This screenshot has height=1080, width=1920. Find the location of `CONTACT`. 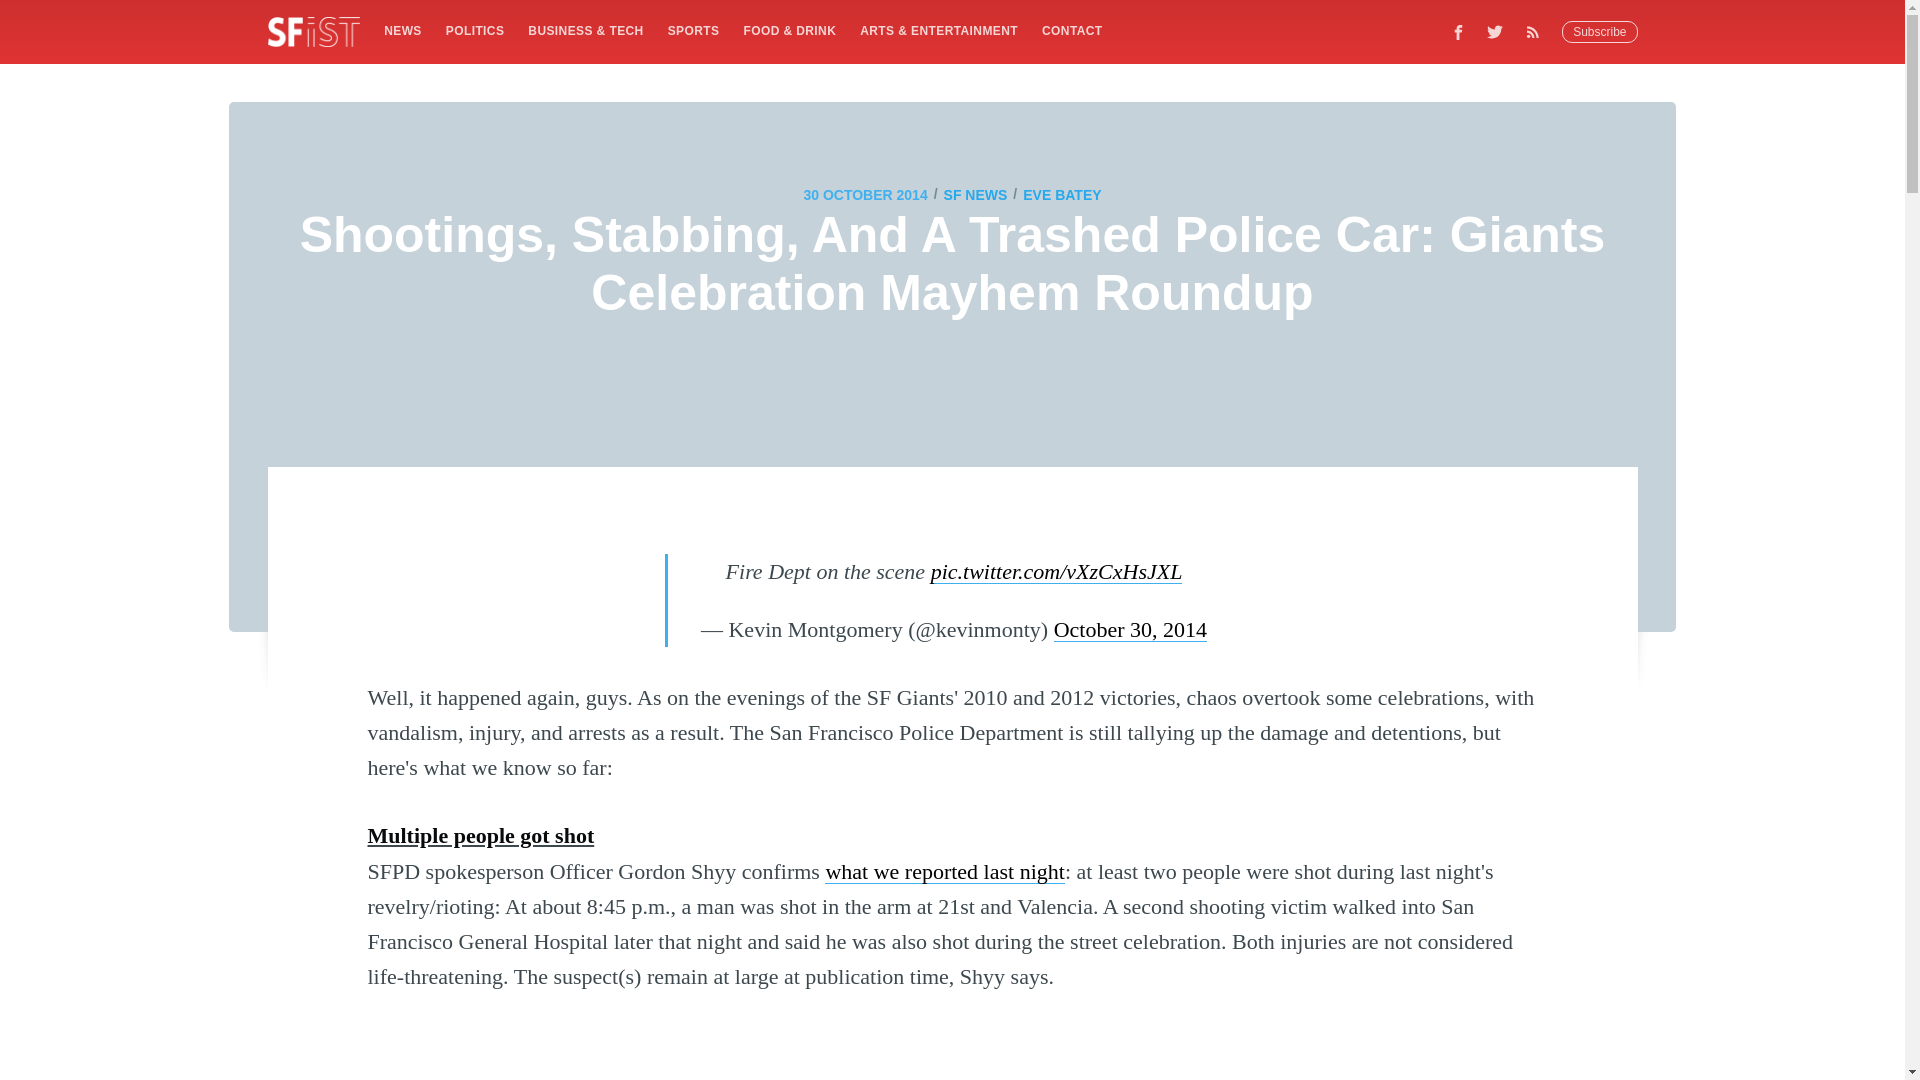

CONTACT is located at coordinates (1072, 30).